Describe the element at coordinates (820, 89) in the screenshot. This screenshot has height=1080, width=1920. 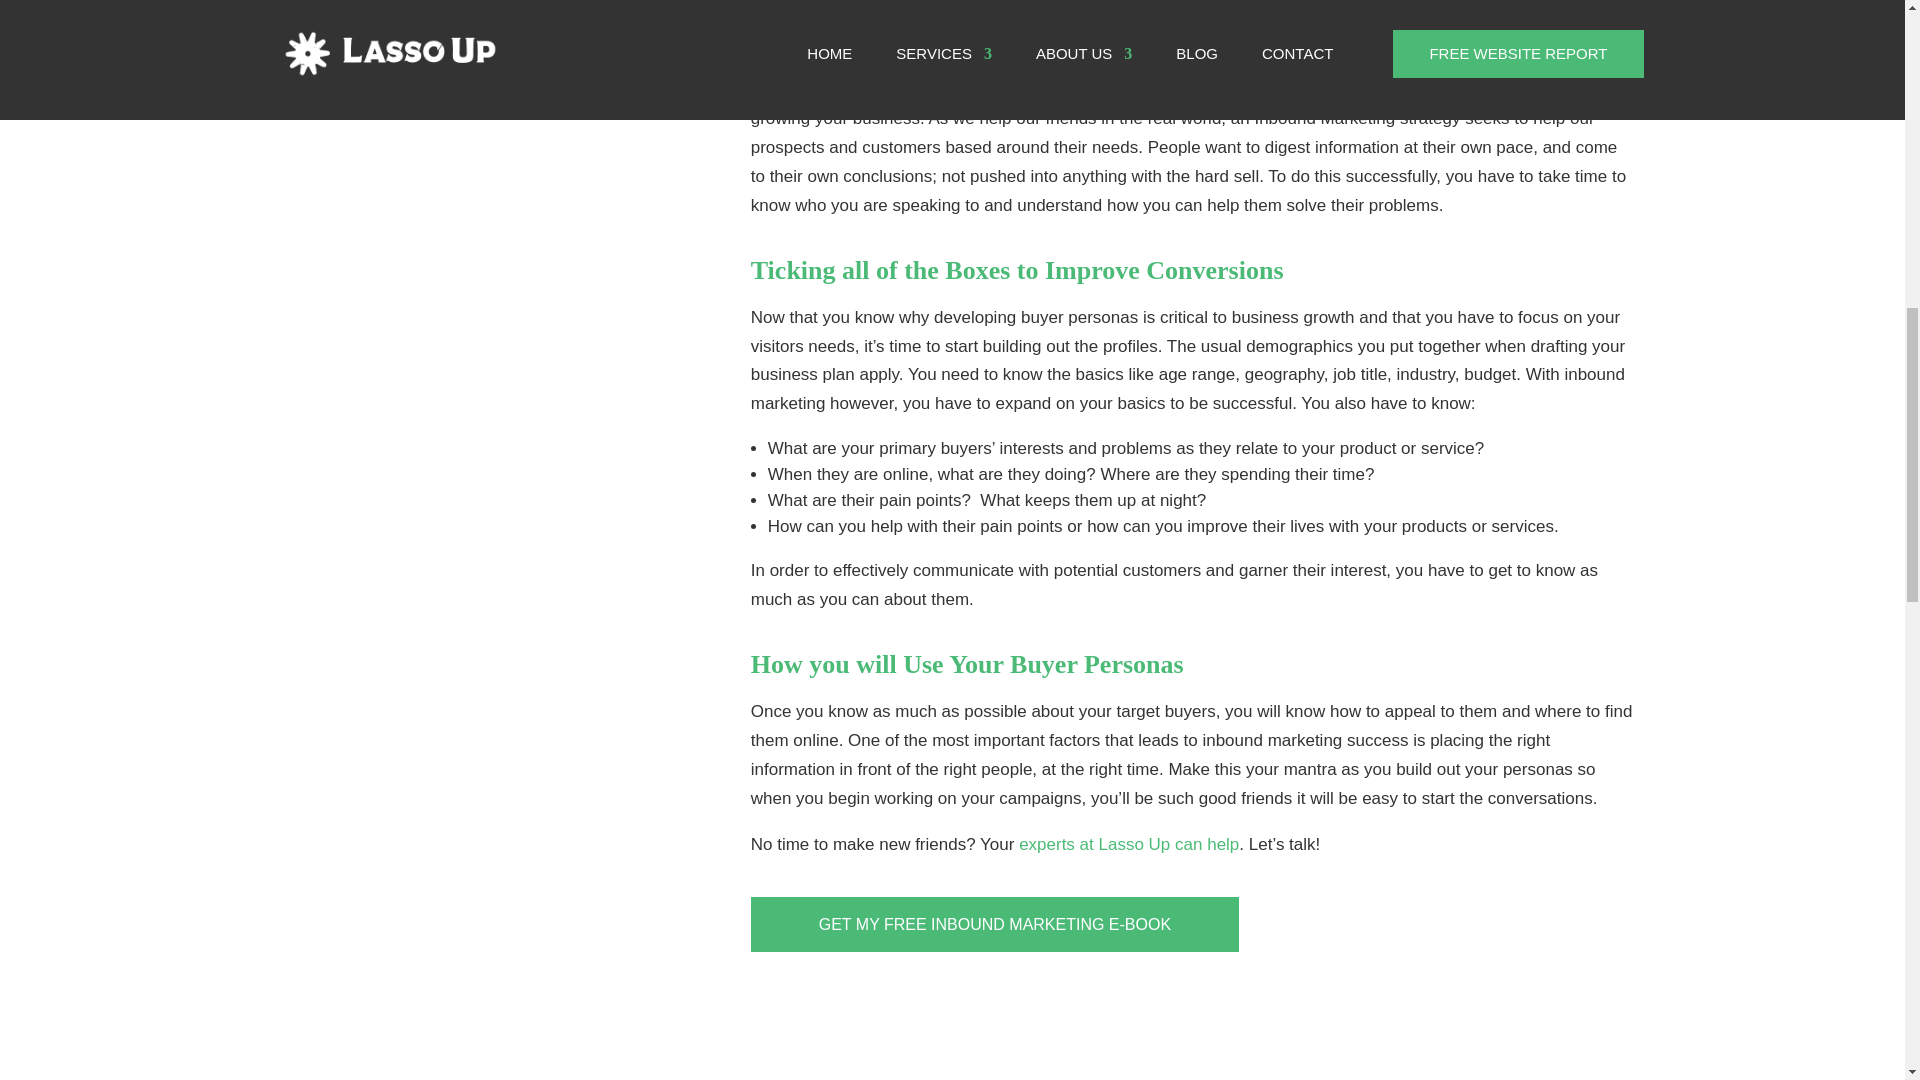
I see `inbound marketing` at that location.